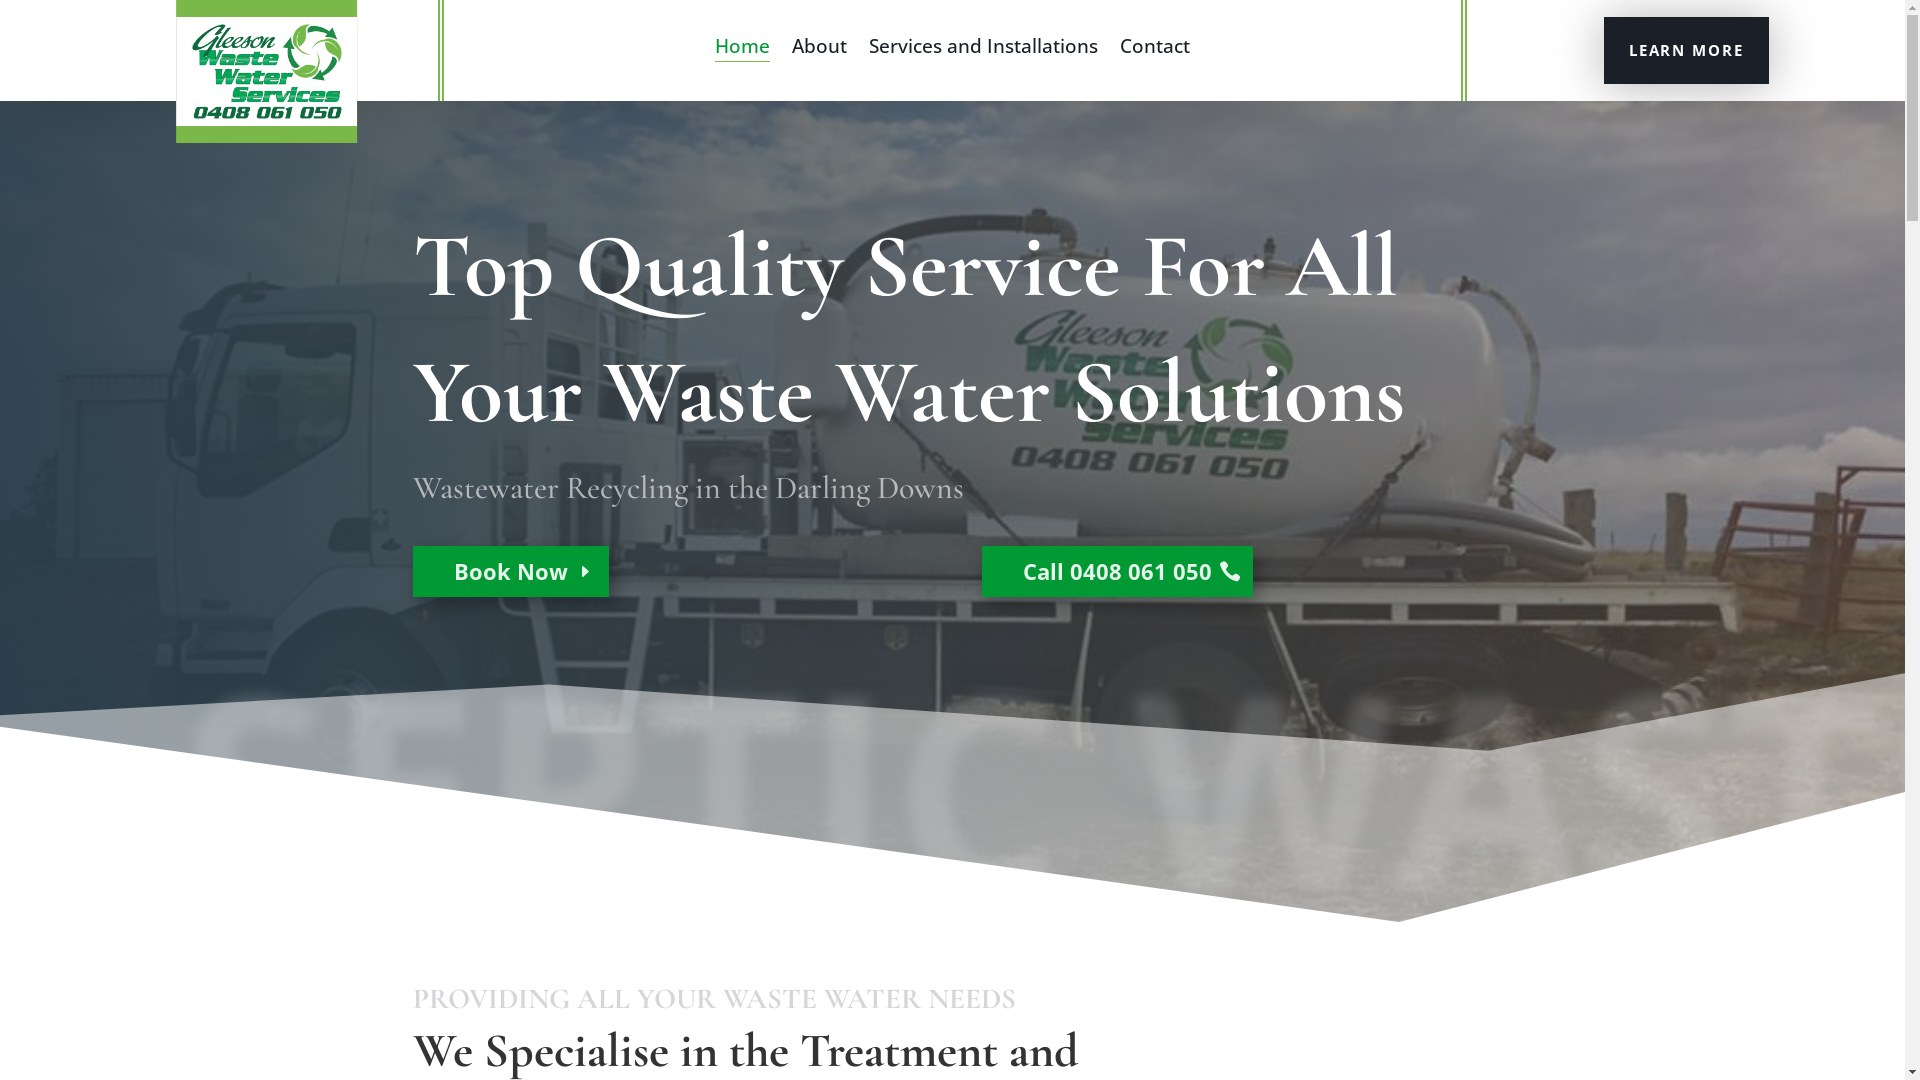 The image size is (1920, 1080). Describe the element at coordinates (1155, 50) in the screenshot. I see `Contact` at that location.